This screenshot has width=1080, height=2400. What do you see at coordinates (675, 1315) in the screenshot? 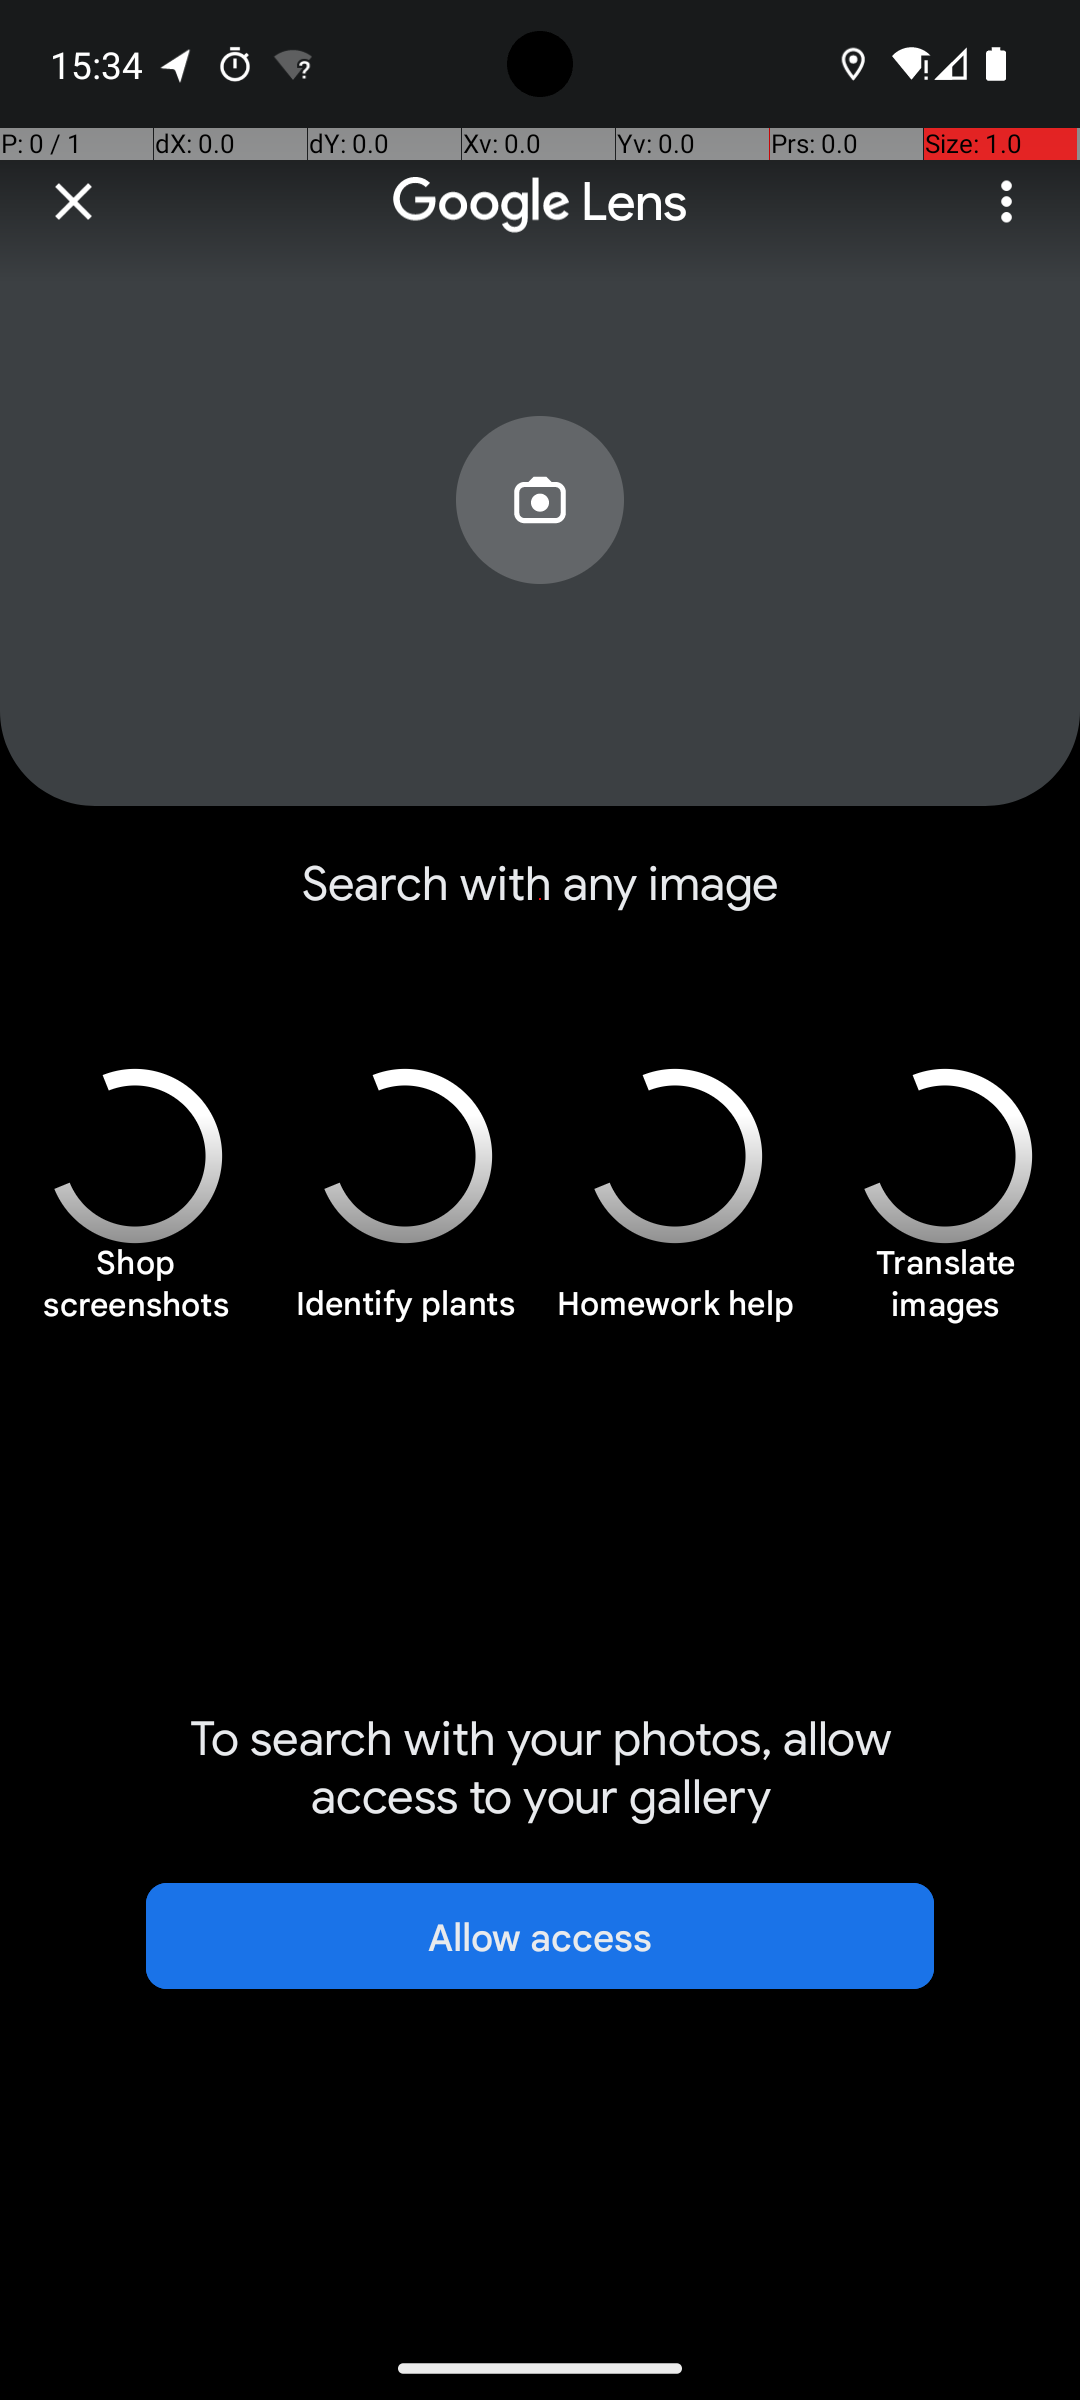
I see `Homework help` at bounding box center [675, 1315].